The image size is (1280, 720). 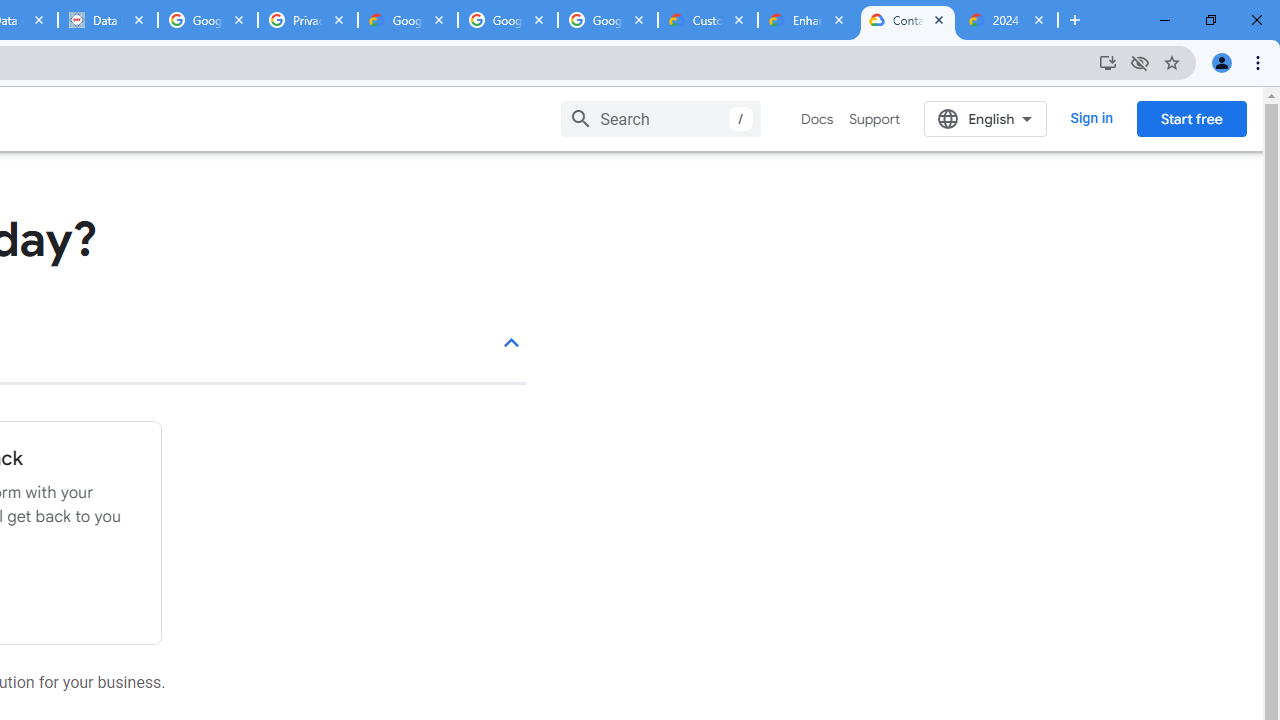 I want to click on Enhanced Support | Google Cloud, so click(x=807, y=20).